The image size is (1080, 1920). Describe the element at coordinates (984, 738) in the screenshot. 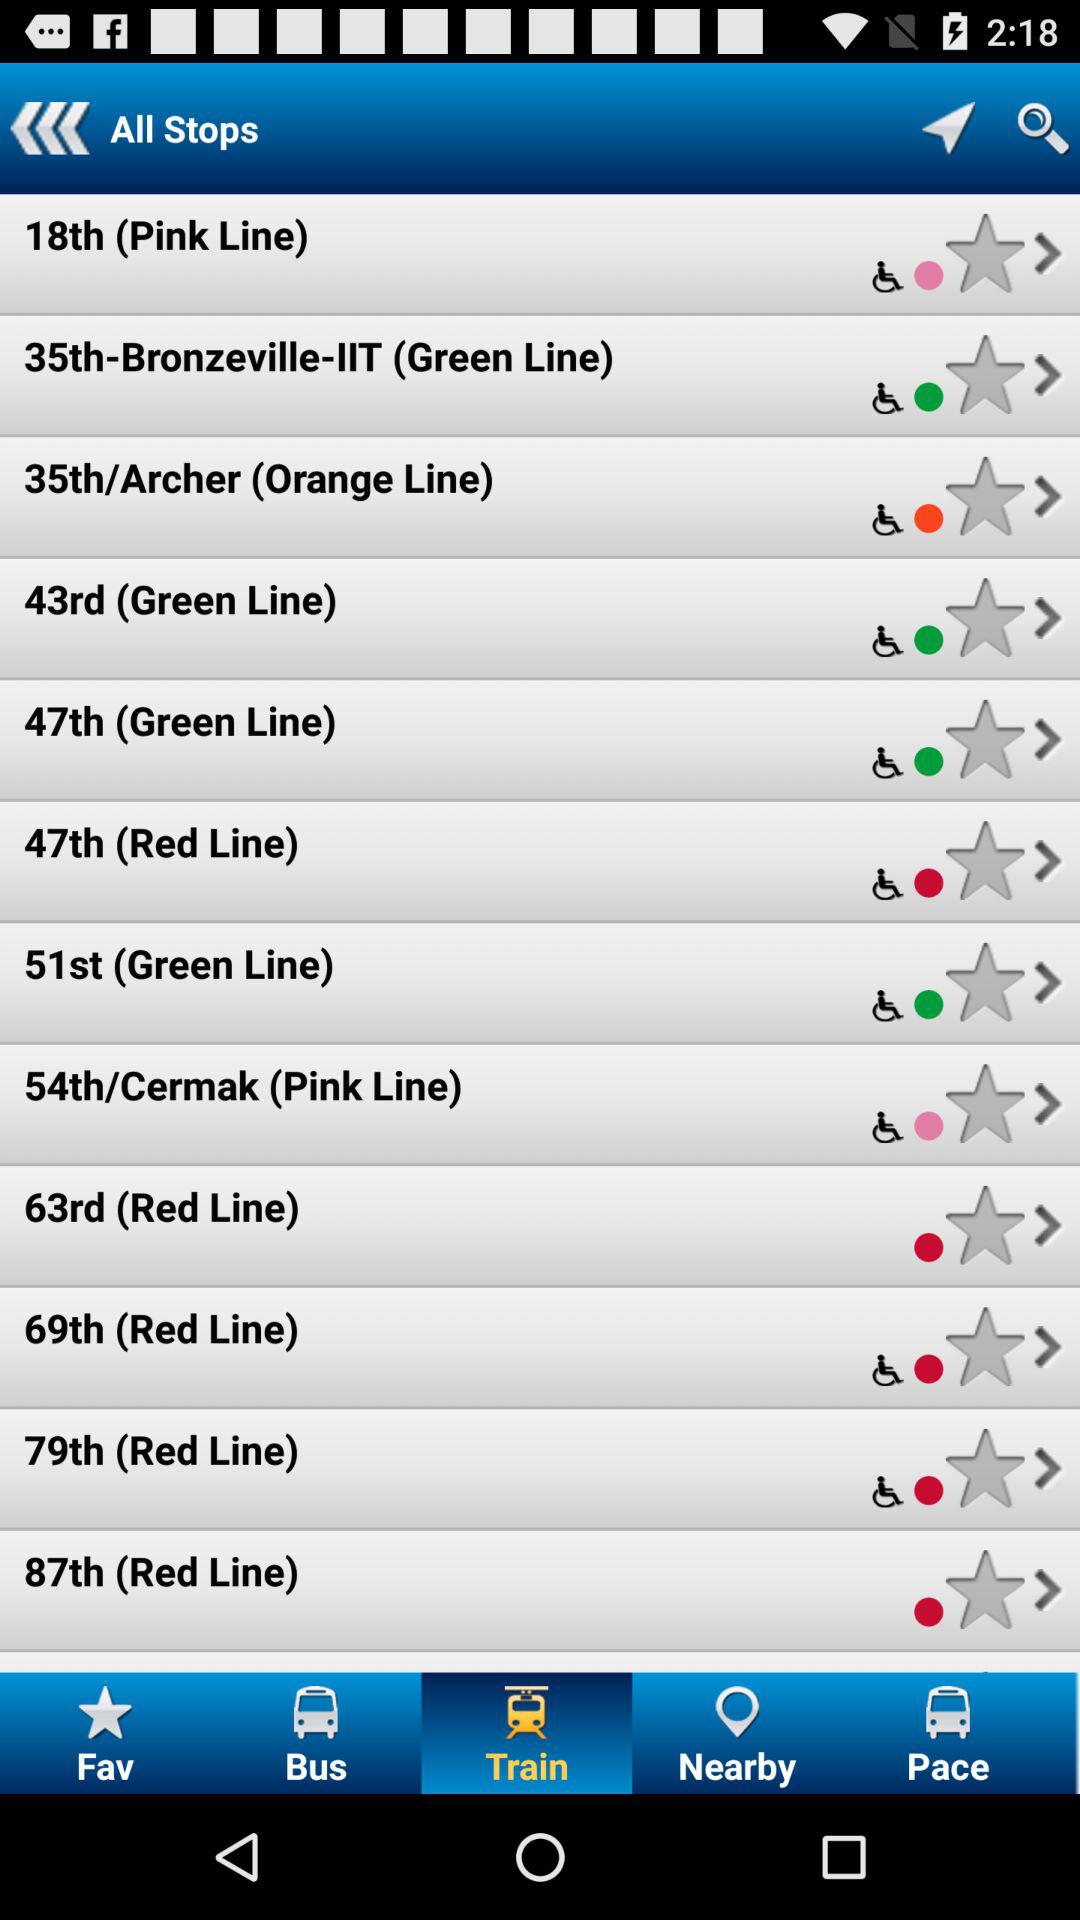

I see `add list item to favorites` at that location.